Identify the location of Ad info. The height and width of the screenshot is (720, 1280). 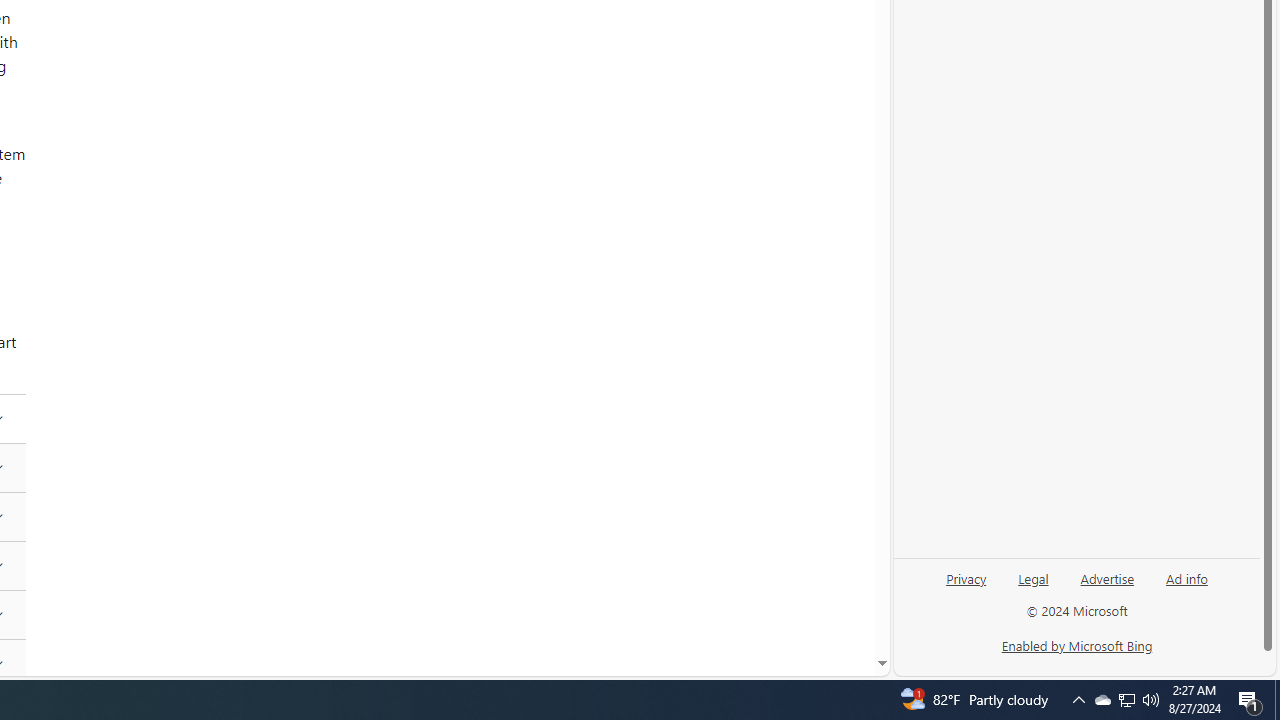
(1186, 586).